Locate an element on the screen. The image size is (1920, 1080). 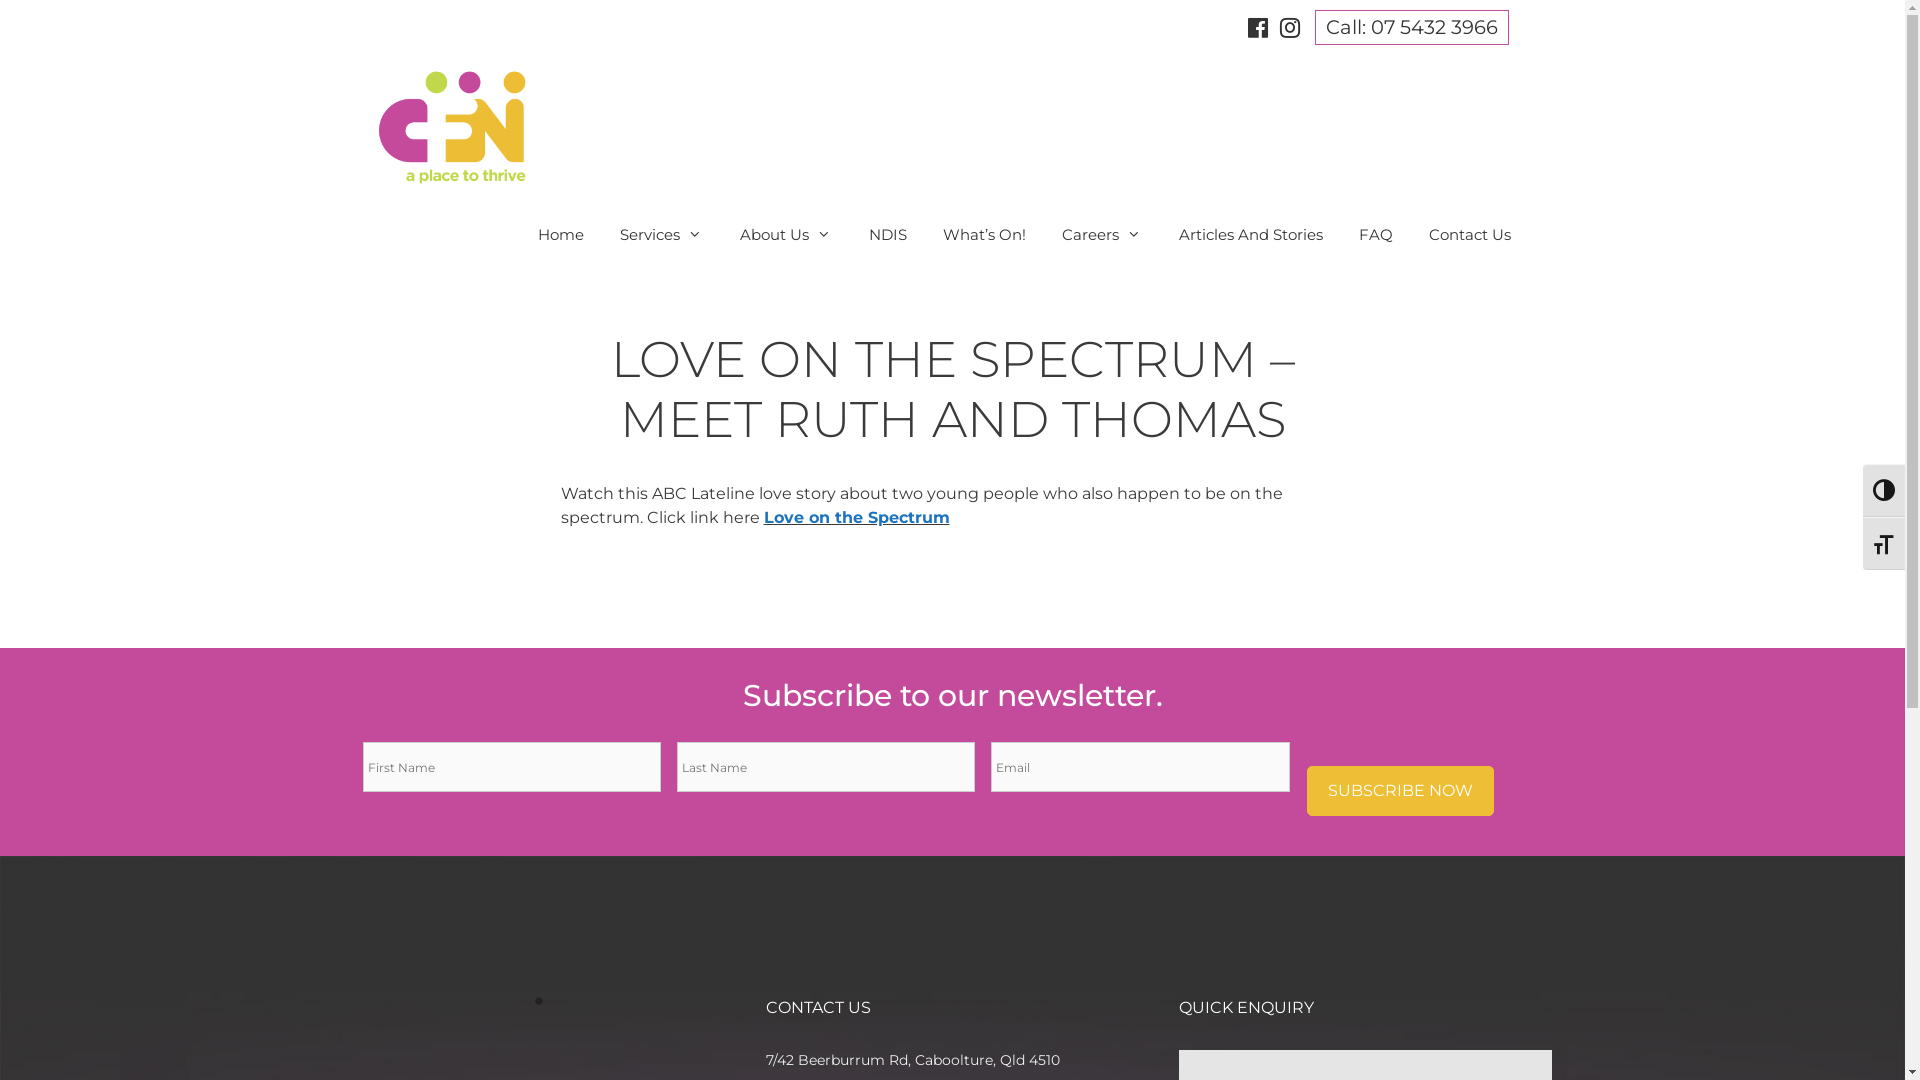
Services is located at coordinates (662, 235).